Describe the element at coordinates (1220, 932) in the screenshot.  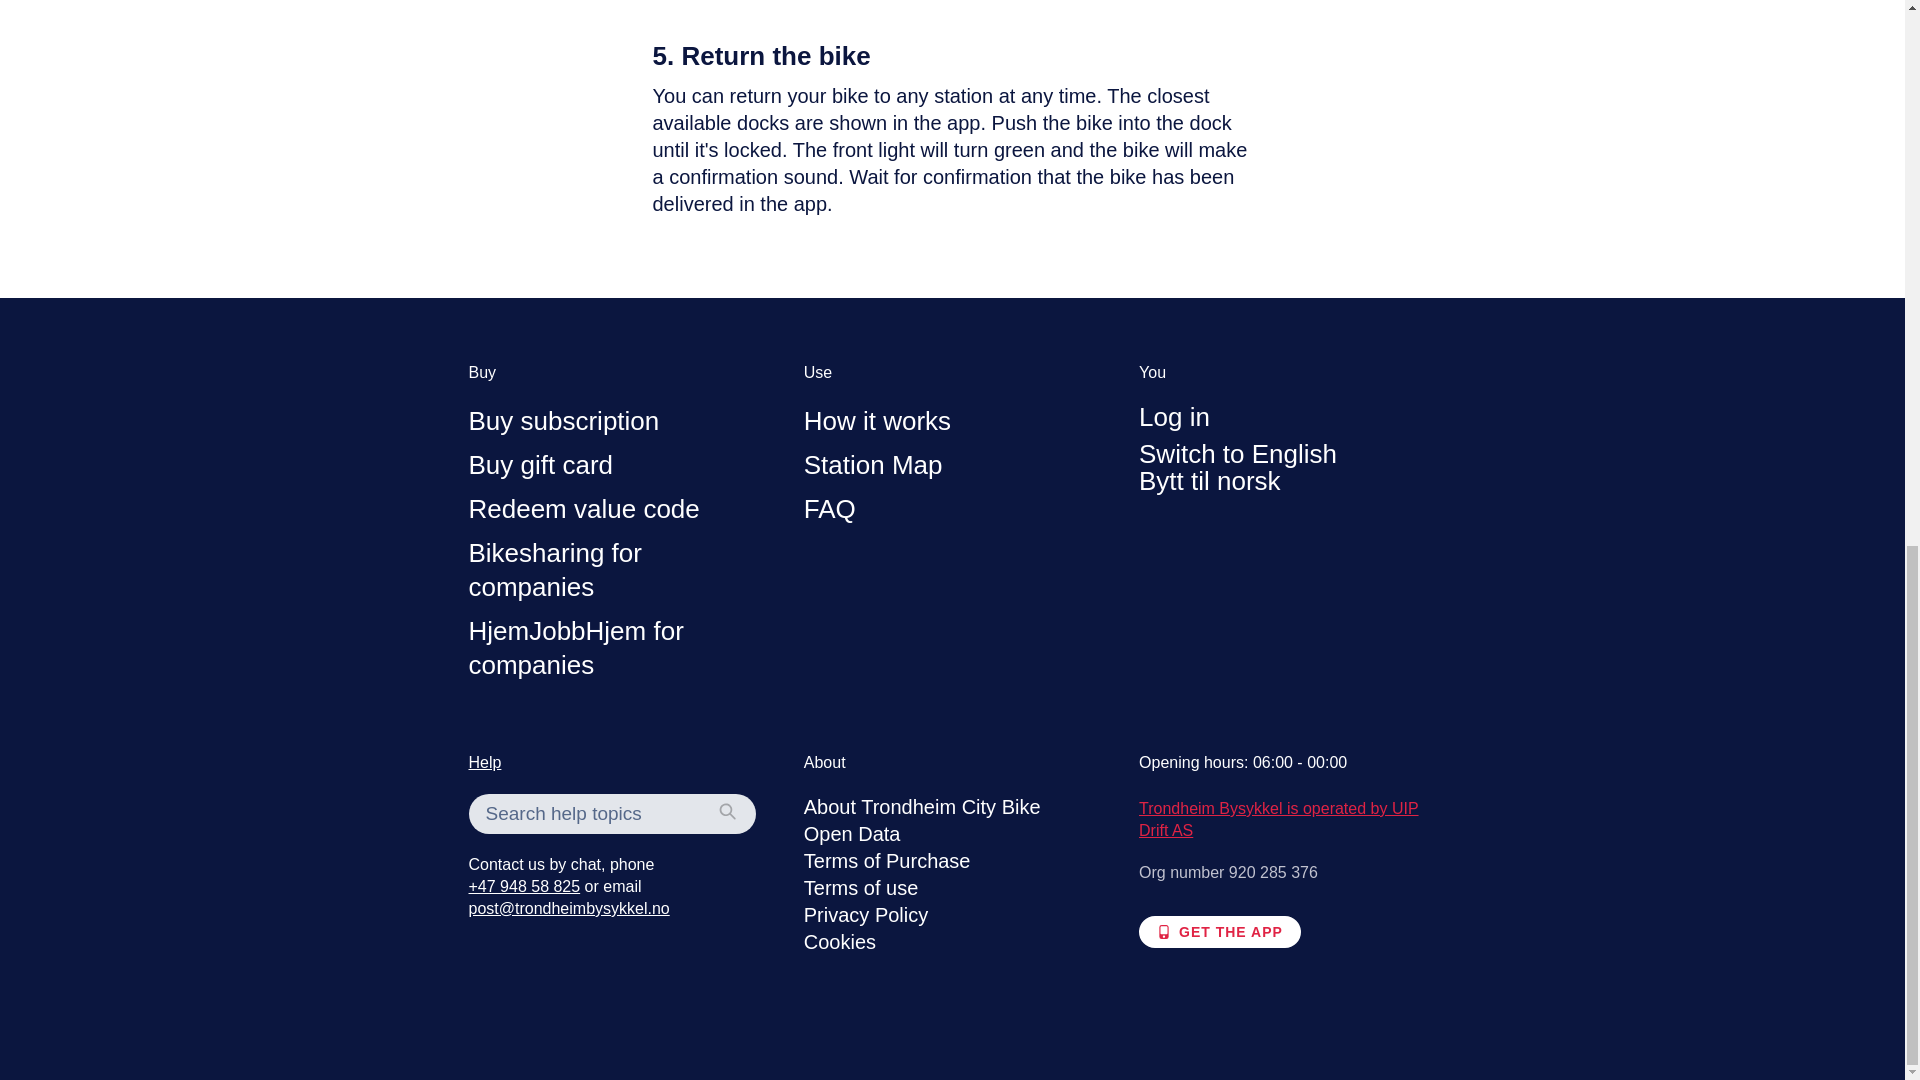
I see `GET THE APP` at that location.